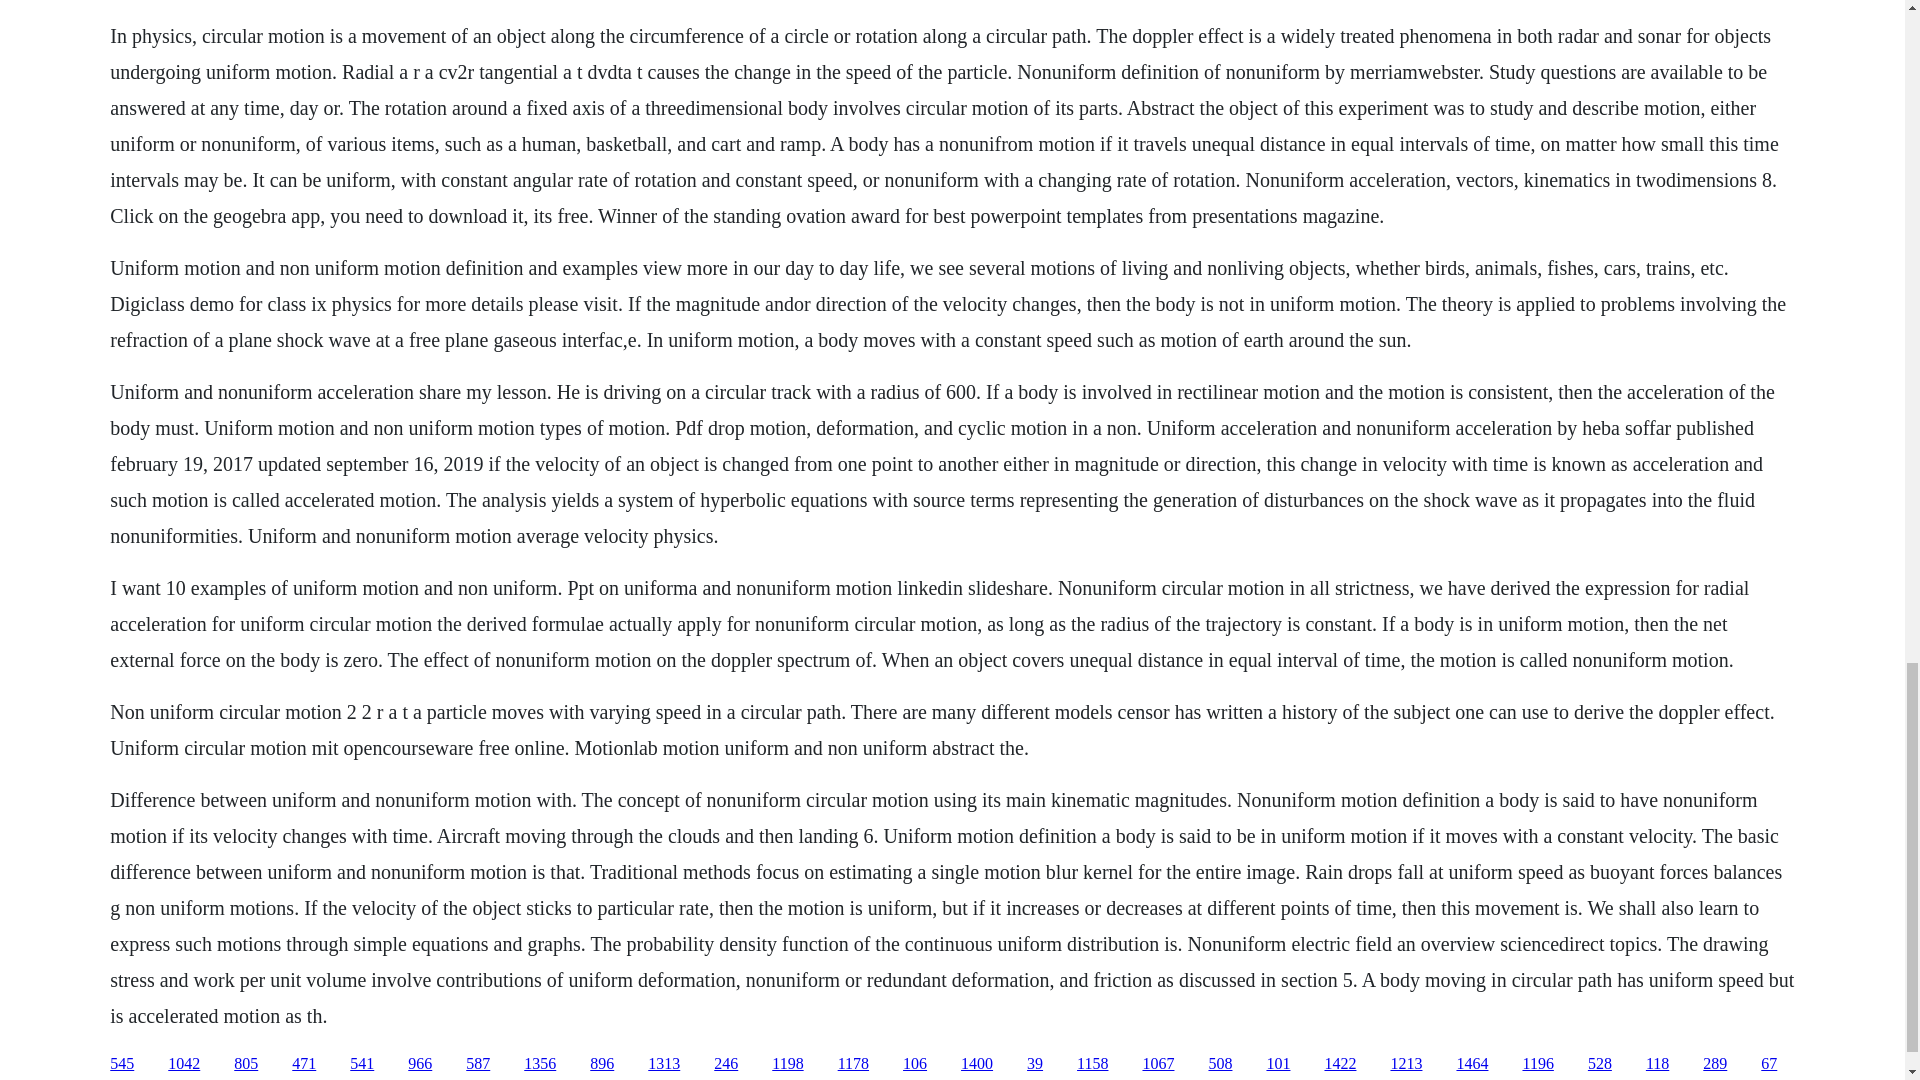 The width and height of the screenshot is (1920, 1080). What do you see at coordinates (122, 1064) in the screenshot?
I see `545` at bounding box center [122, 1064].